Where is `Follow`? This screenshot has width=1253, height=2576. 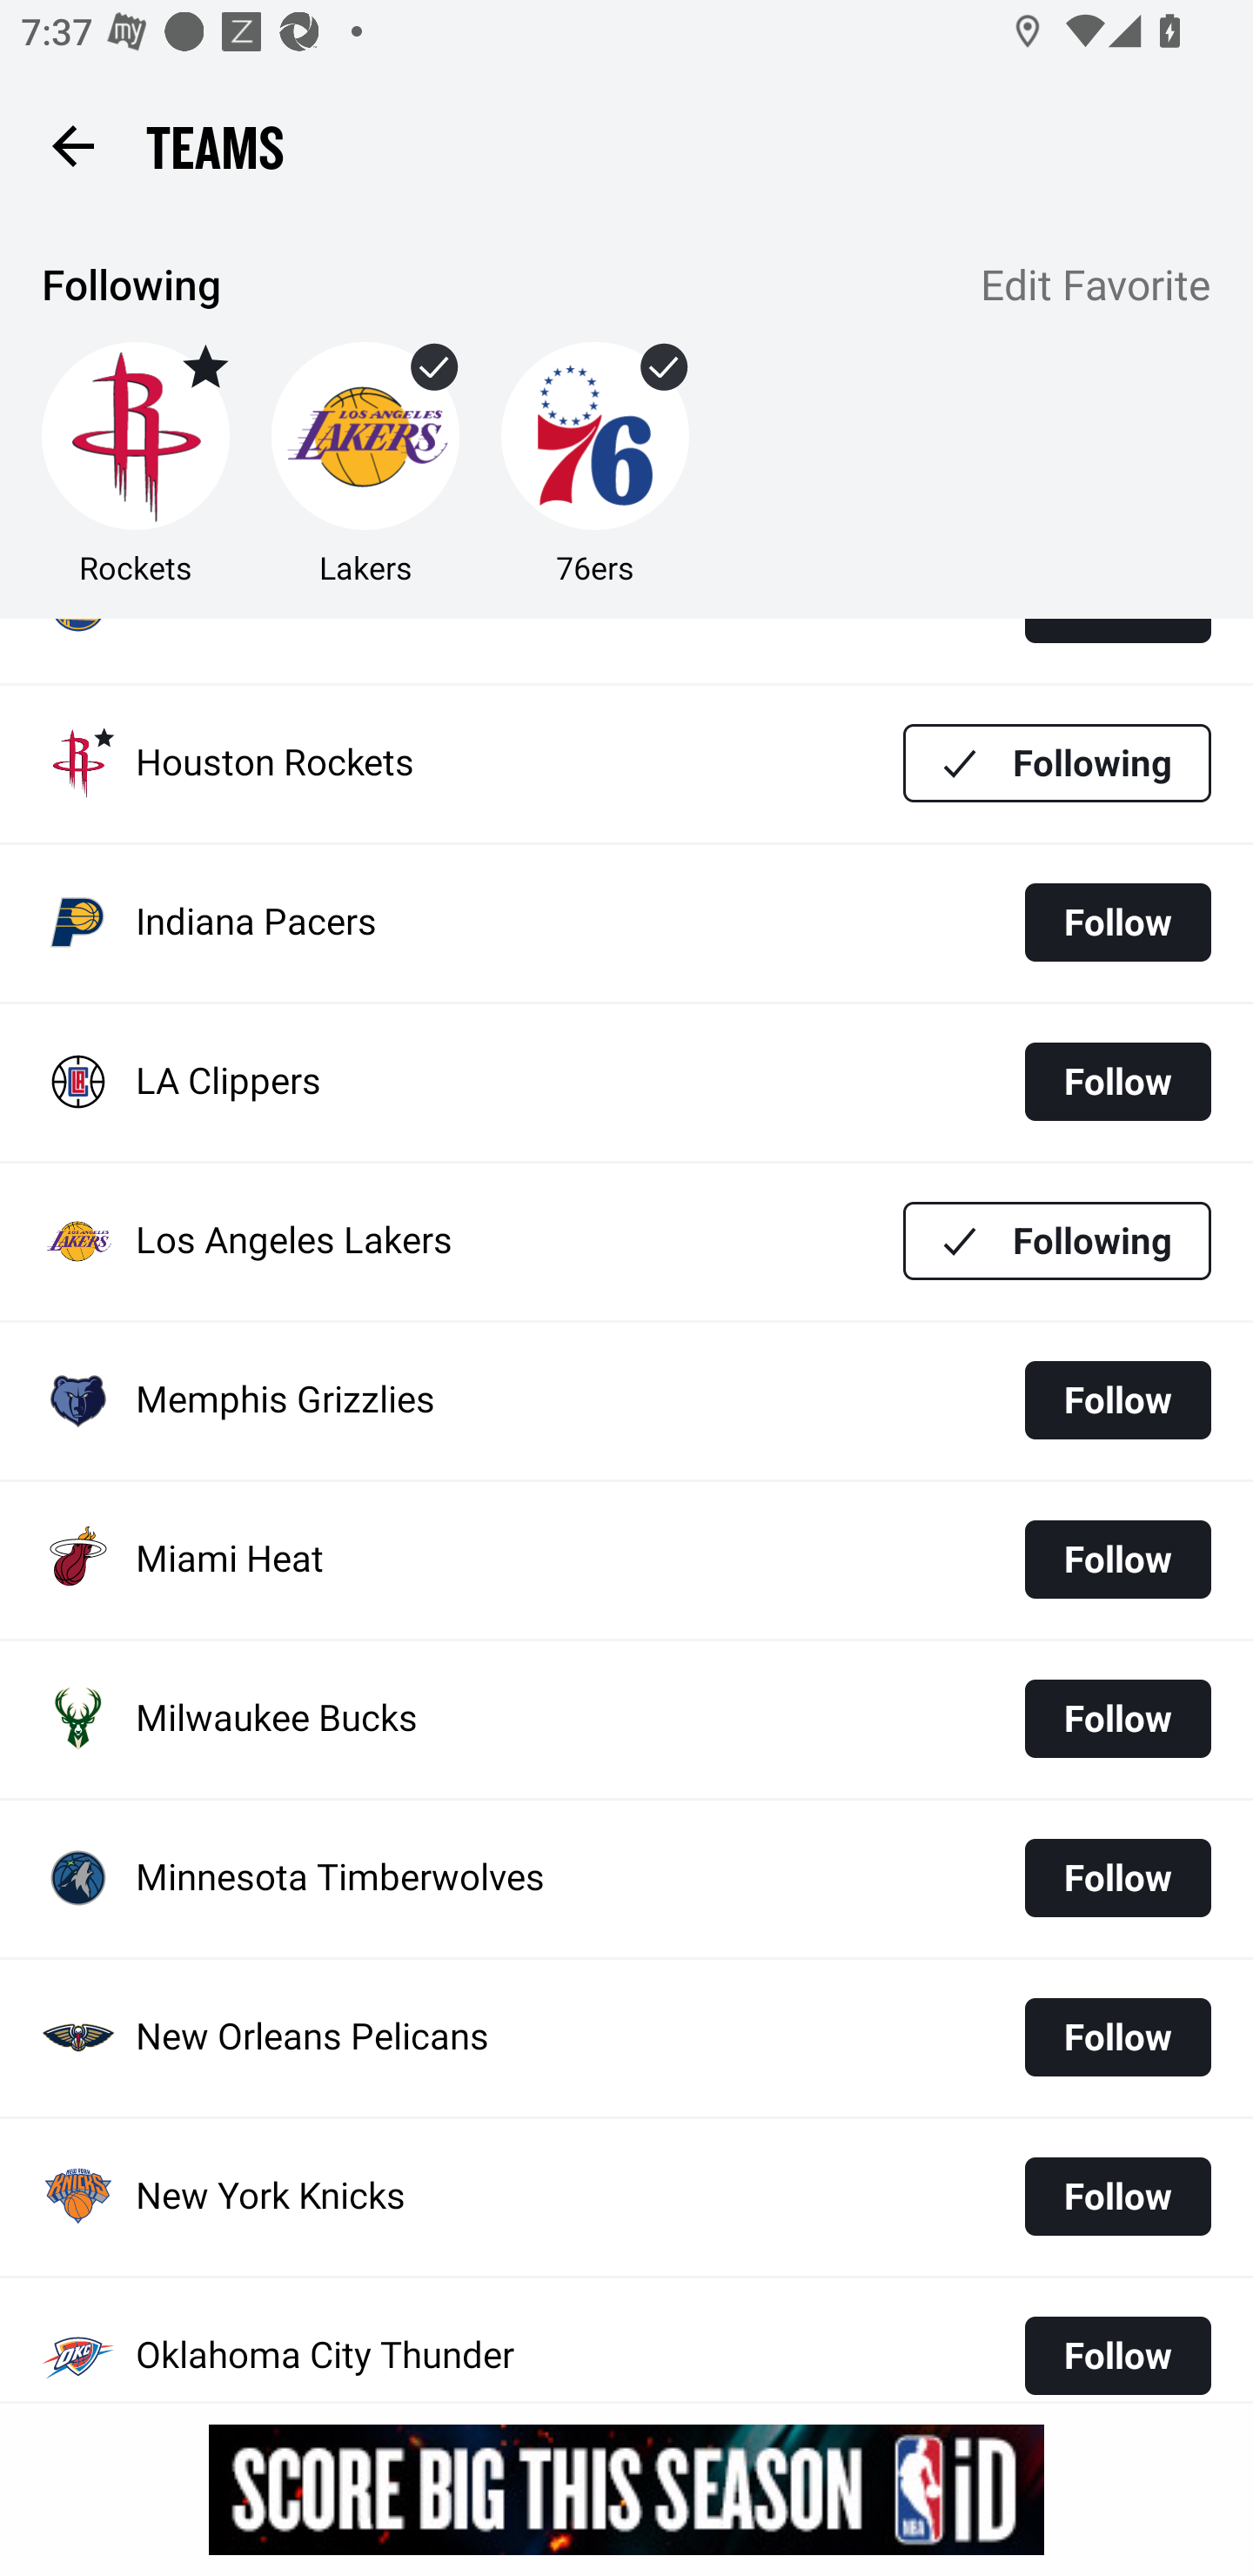 Follow is located at coordinates (1117, 2346).